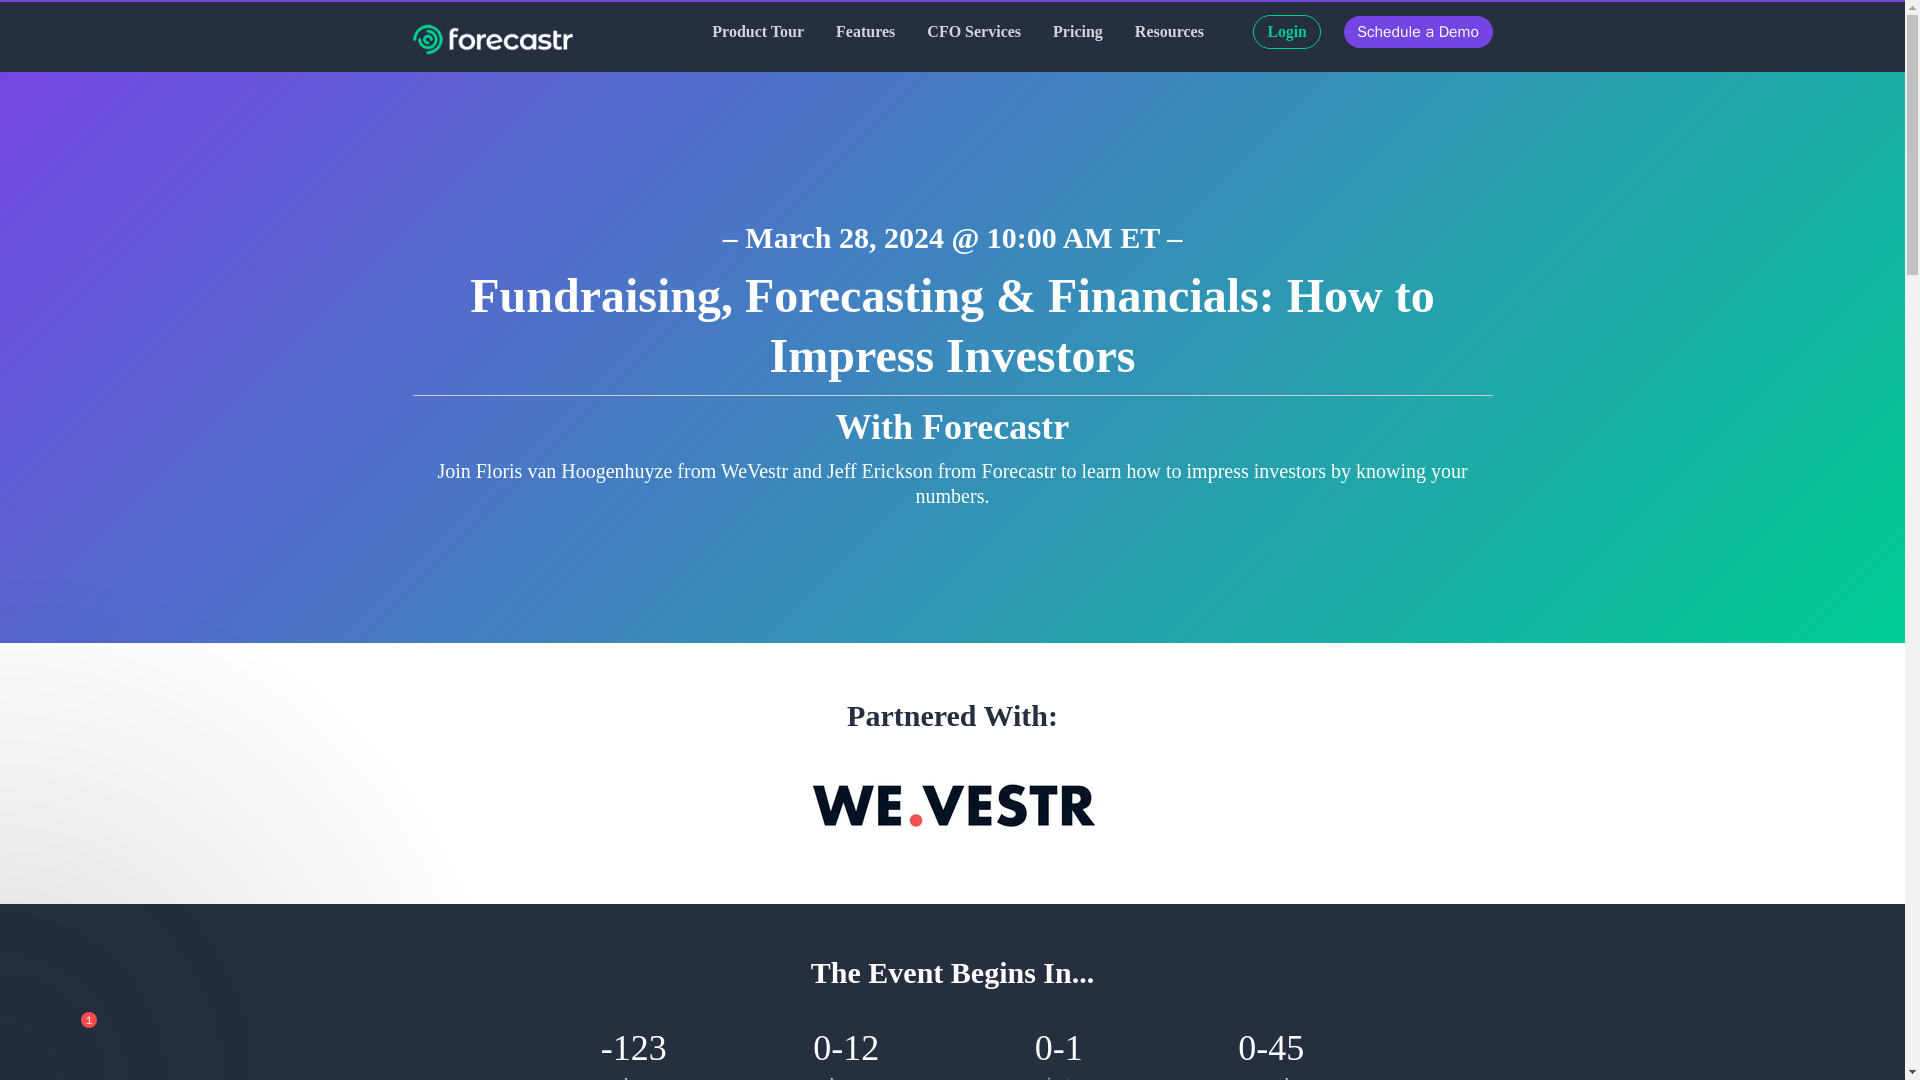 Image resolution: width=1920 pixels, height=1080 pixels. What do you see at coordinates (64, 1035) in the screenshot?
I see `Intercom live chat` at bounding box center [64, 1035].